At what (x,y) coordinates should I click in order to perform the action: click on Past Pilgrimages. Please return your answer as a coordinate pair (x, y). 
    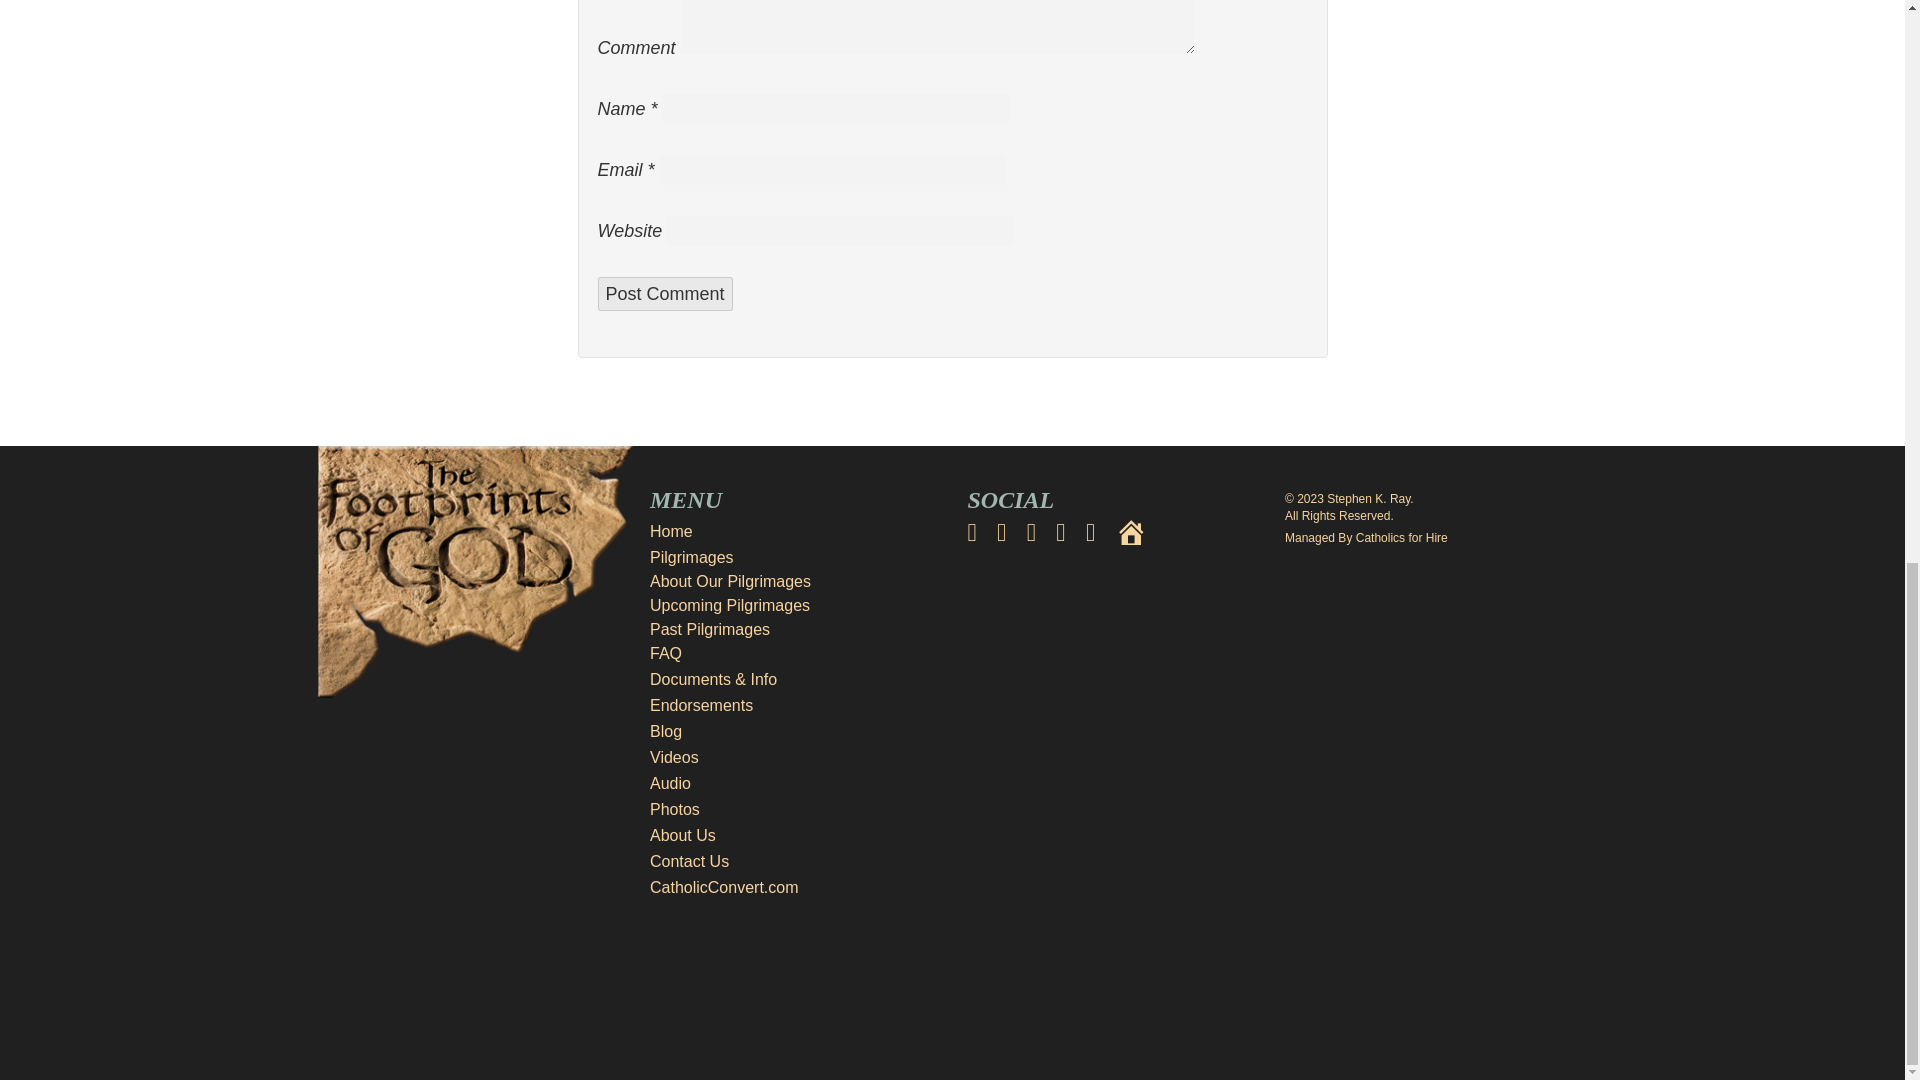
    Looking at the image, I should click on (710, 630).